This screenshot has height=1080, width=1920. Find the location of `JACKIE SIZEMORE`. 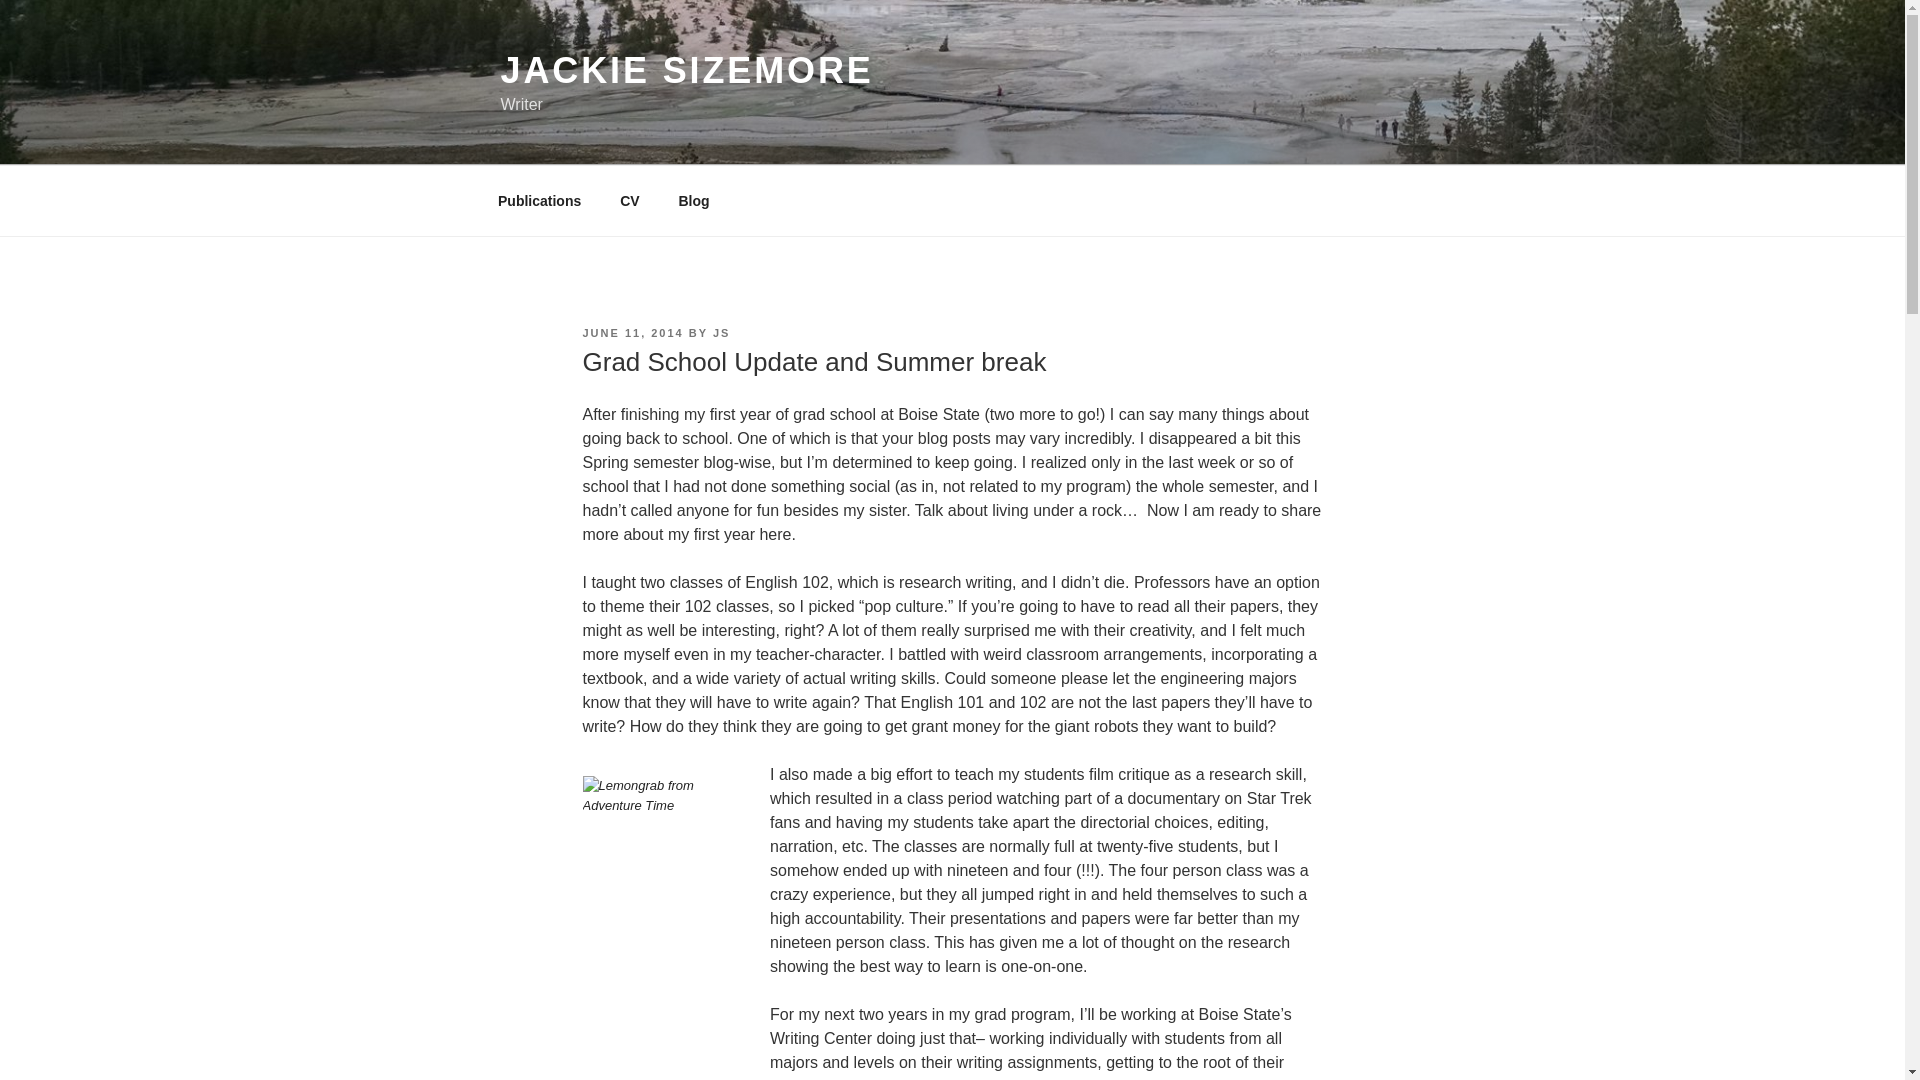

JACKIE SIZEMORE is located at coordinates (686, 70).